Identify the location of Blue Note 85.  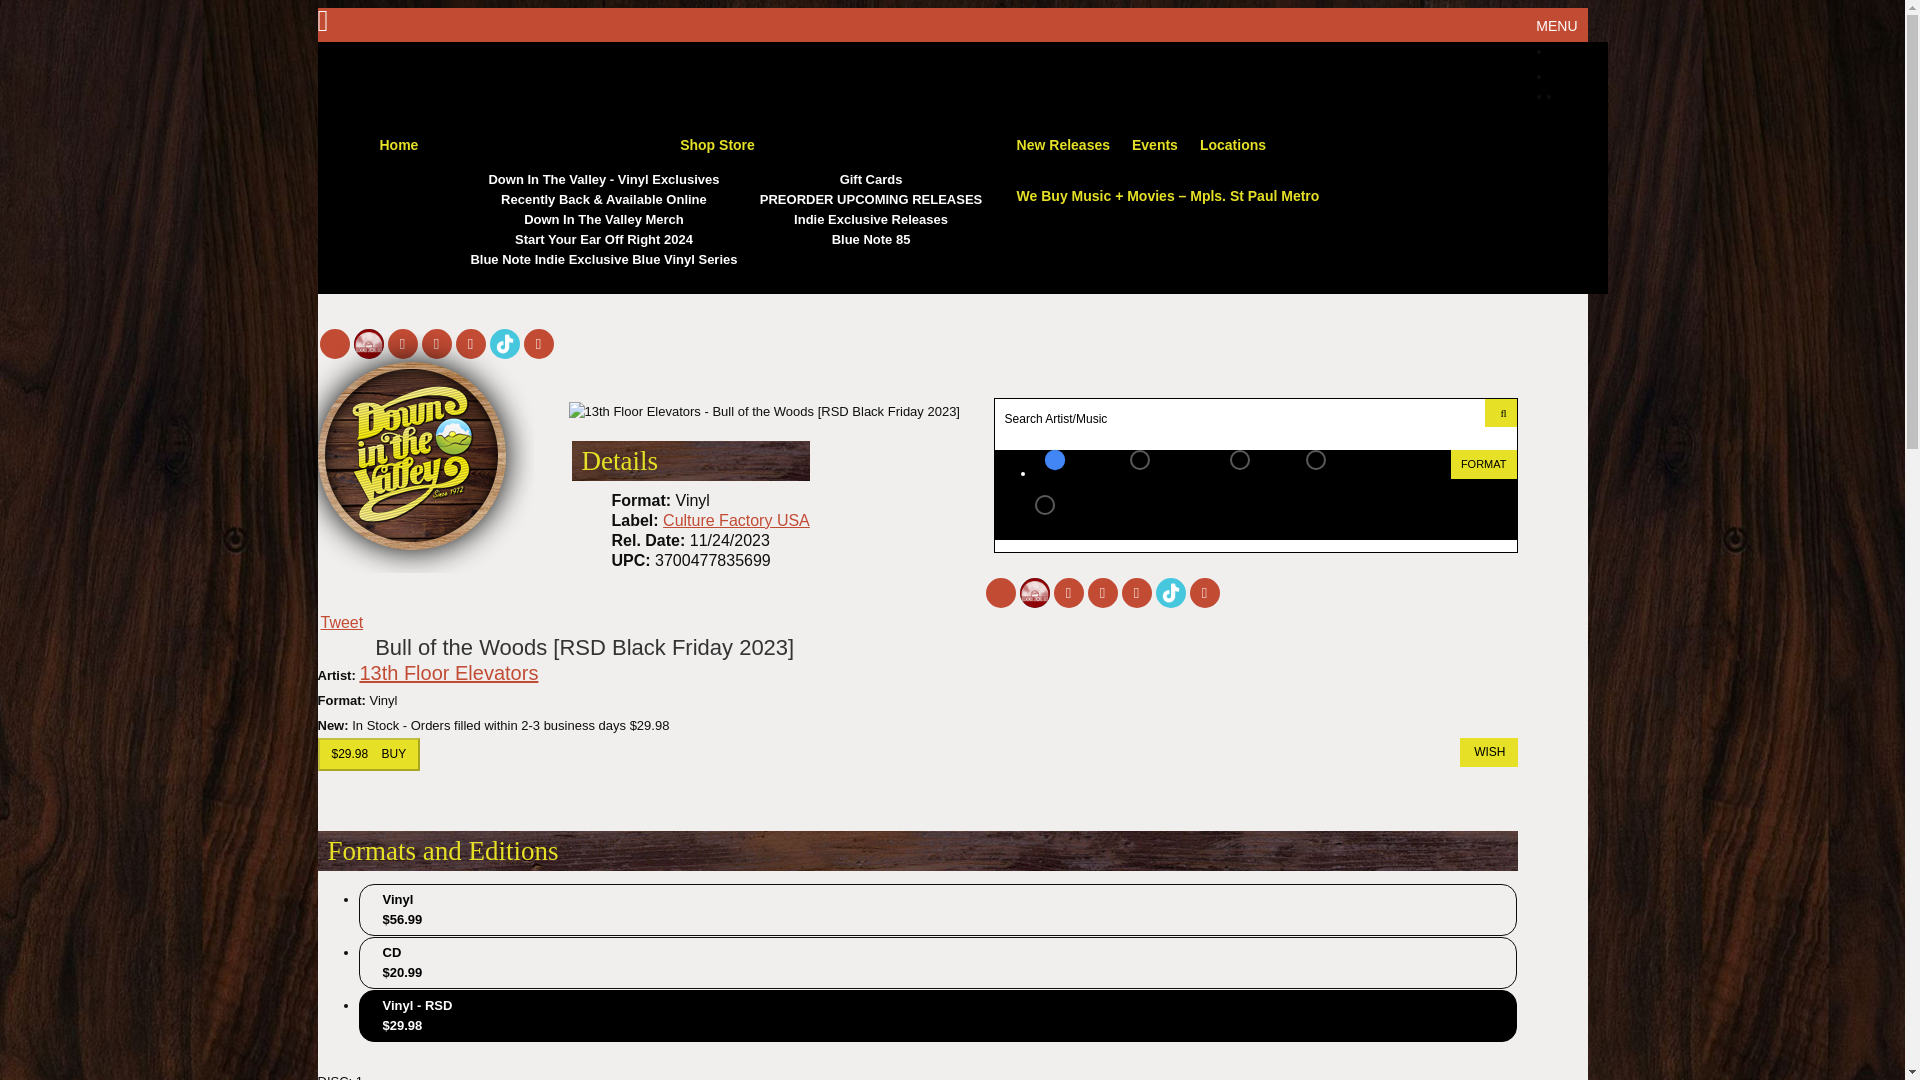
(870, 240).